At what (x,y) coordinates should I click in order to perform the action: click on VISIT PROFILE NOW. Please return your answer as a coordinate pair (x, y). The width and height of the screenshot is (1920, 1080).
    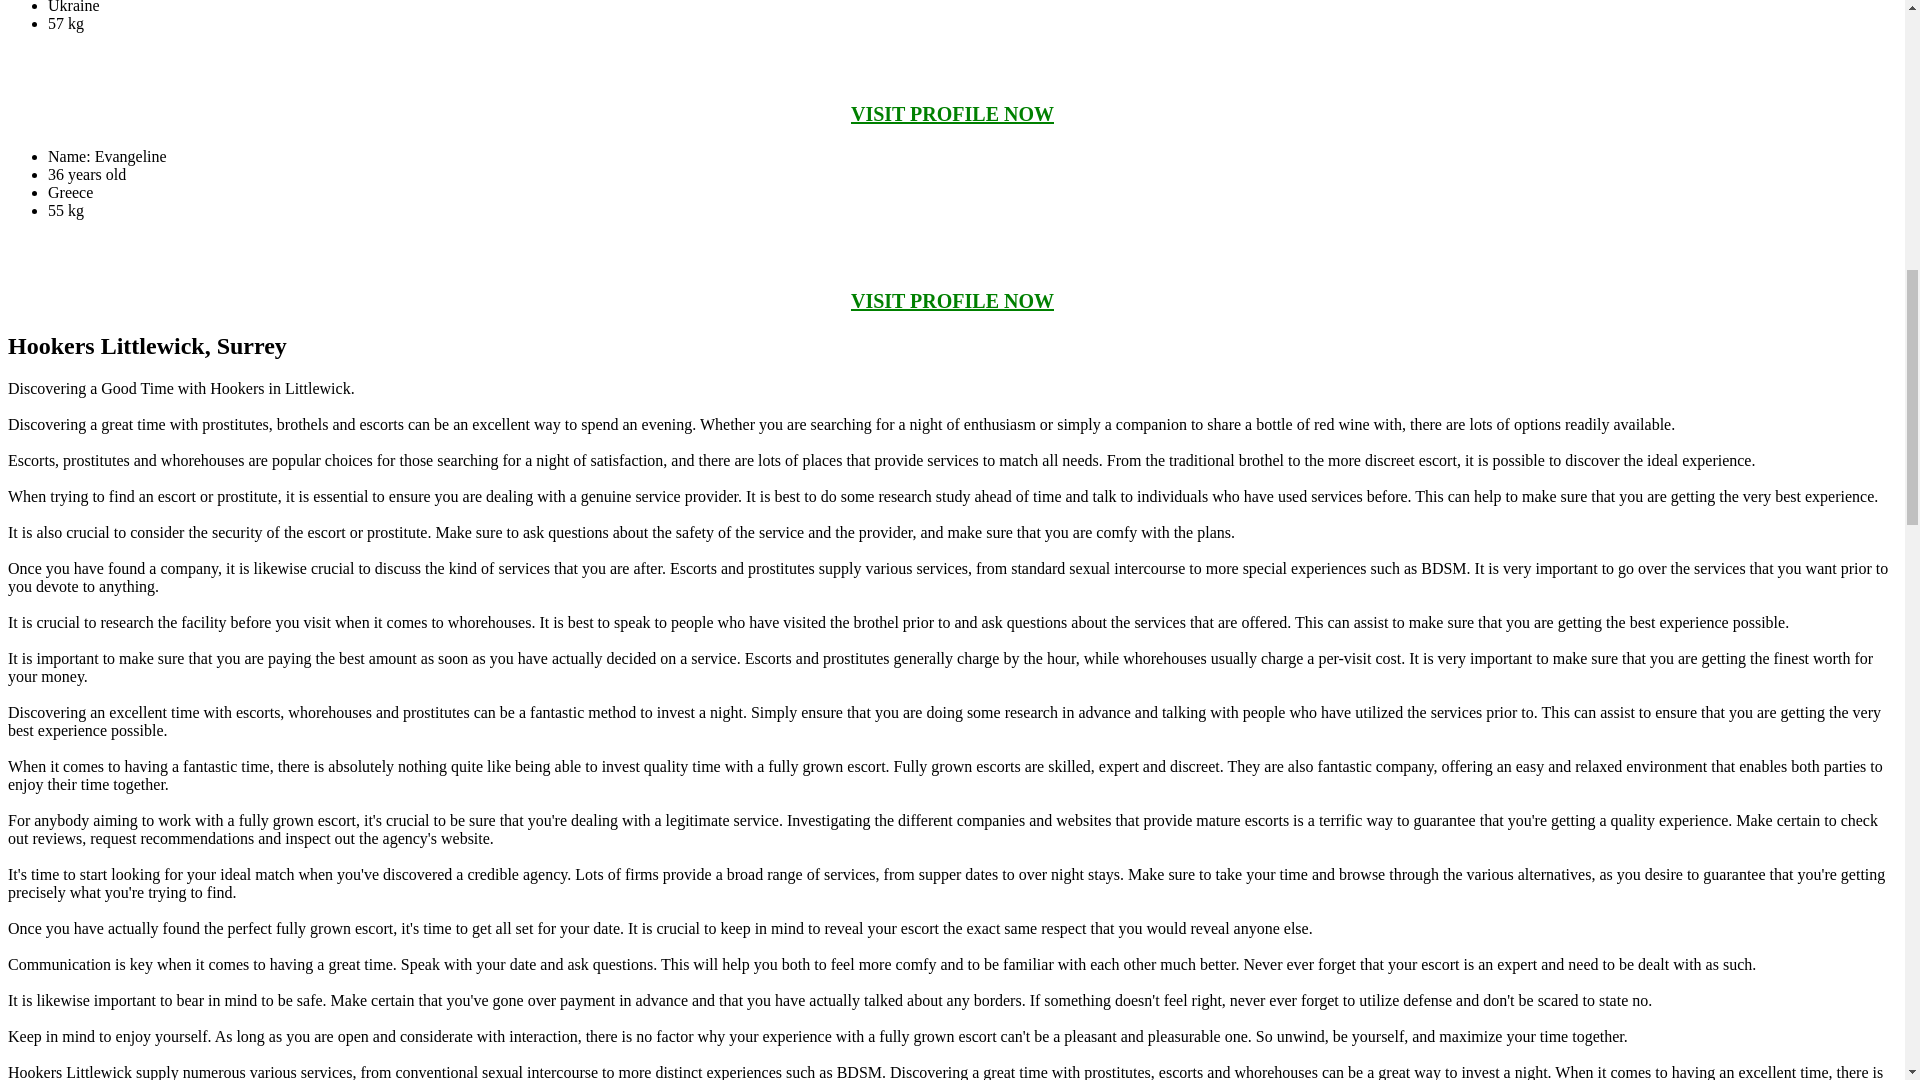
    Looking at the image, I should click on (952, 114).